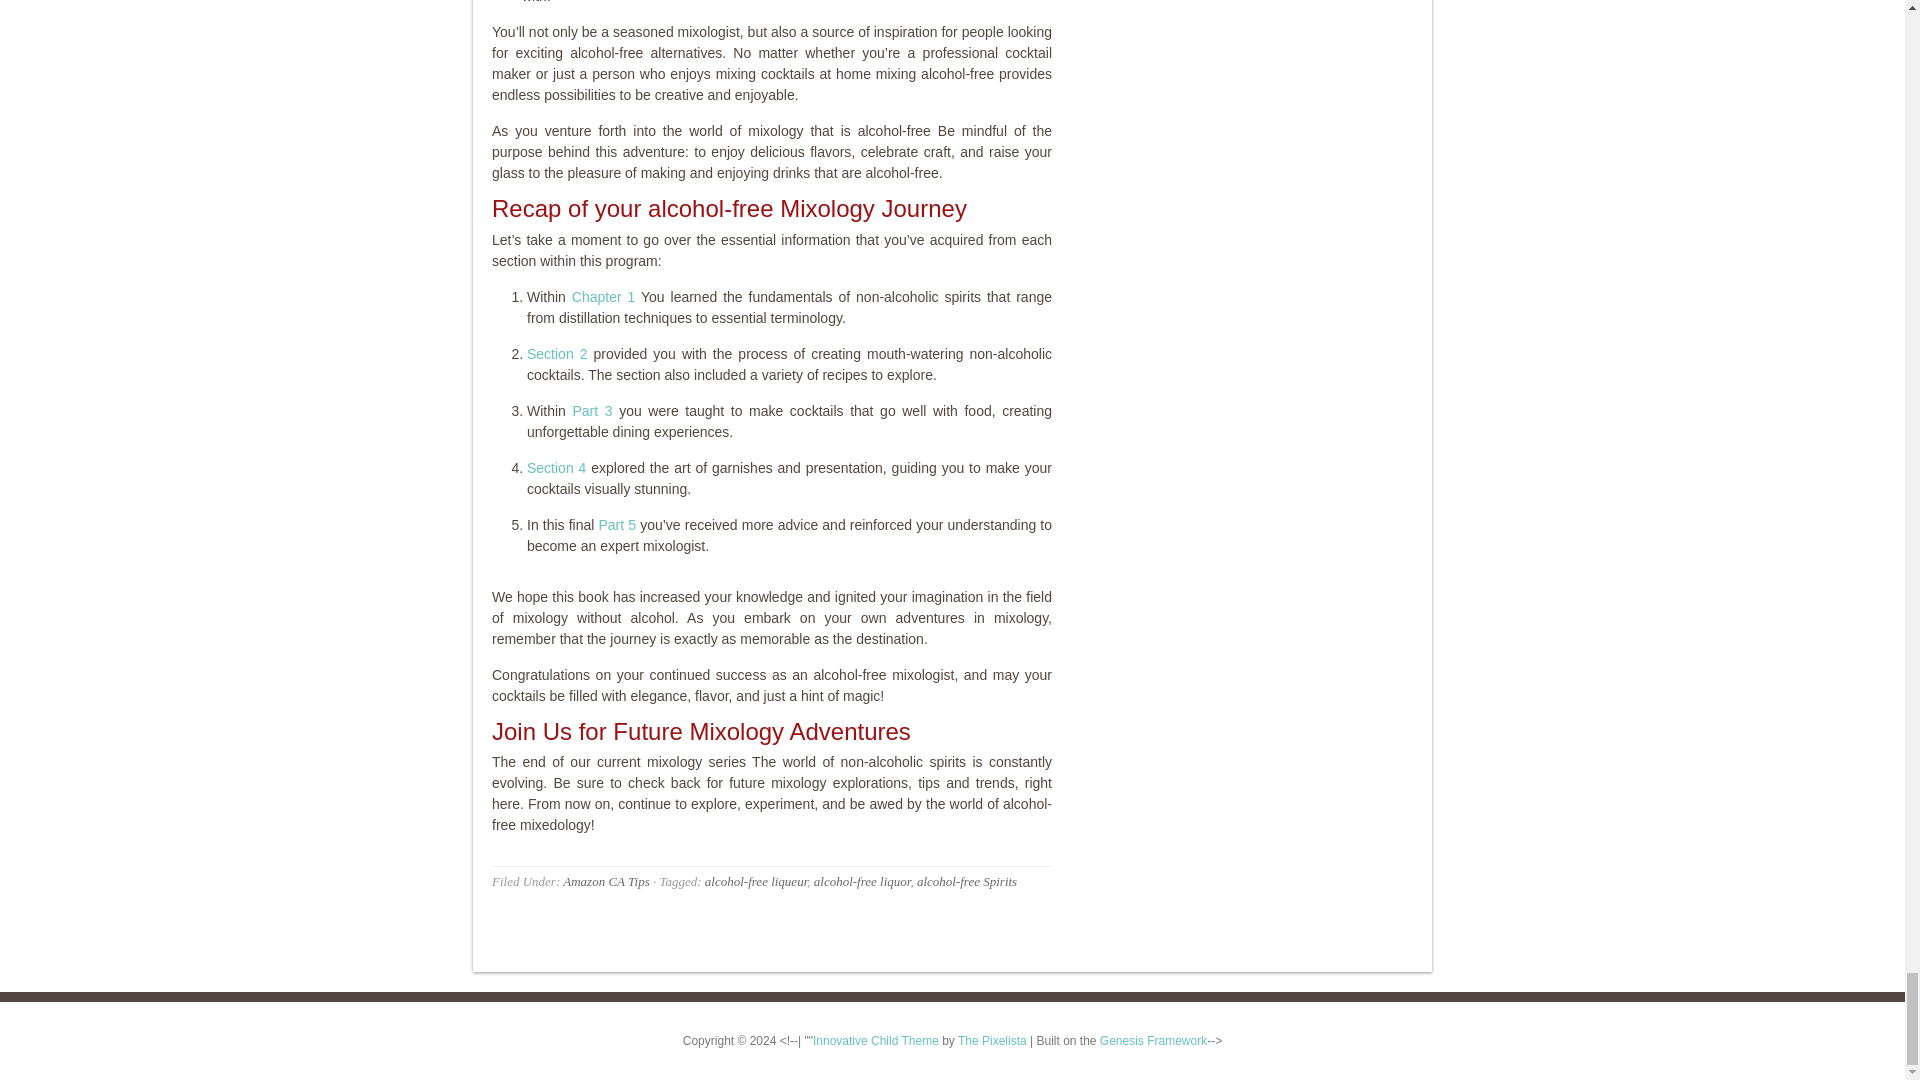 The width and height of the screenshot is (1920, 1080). What do you see at coordinates (967, 880) in the screenshot?
I see `alcohol-free Spirits` at bounding box center [967, 880].